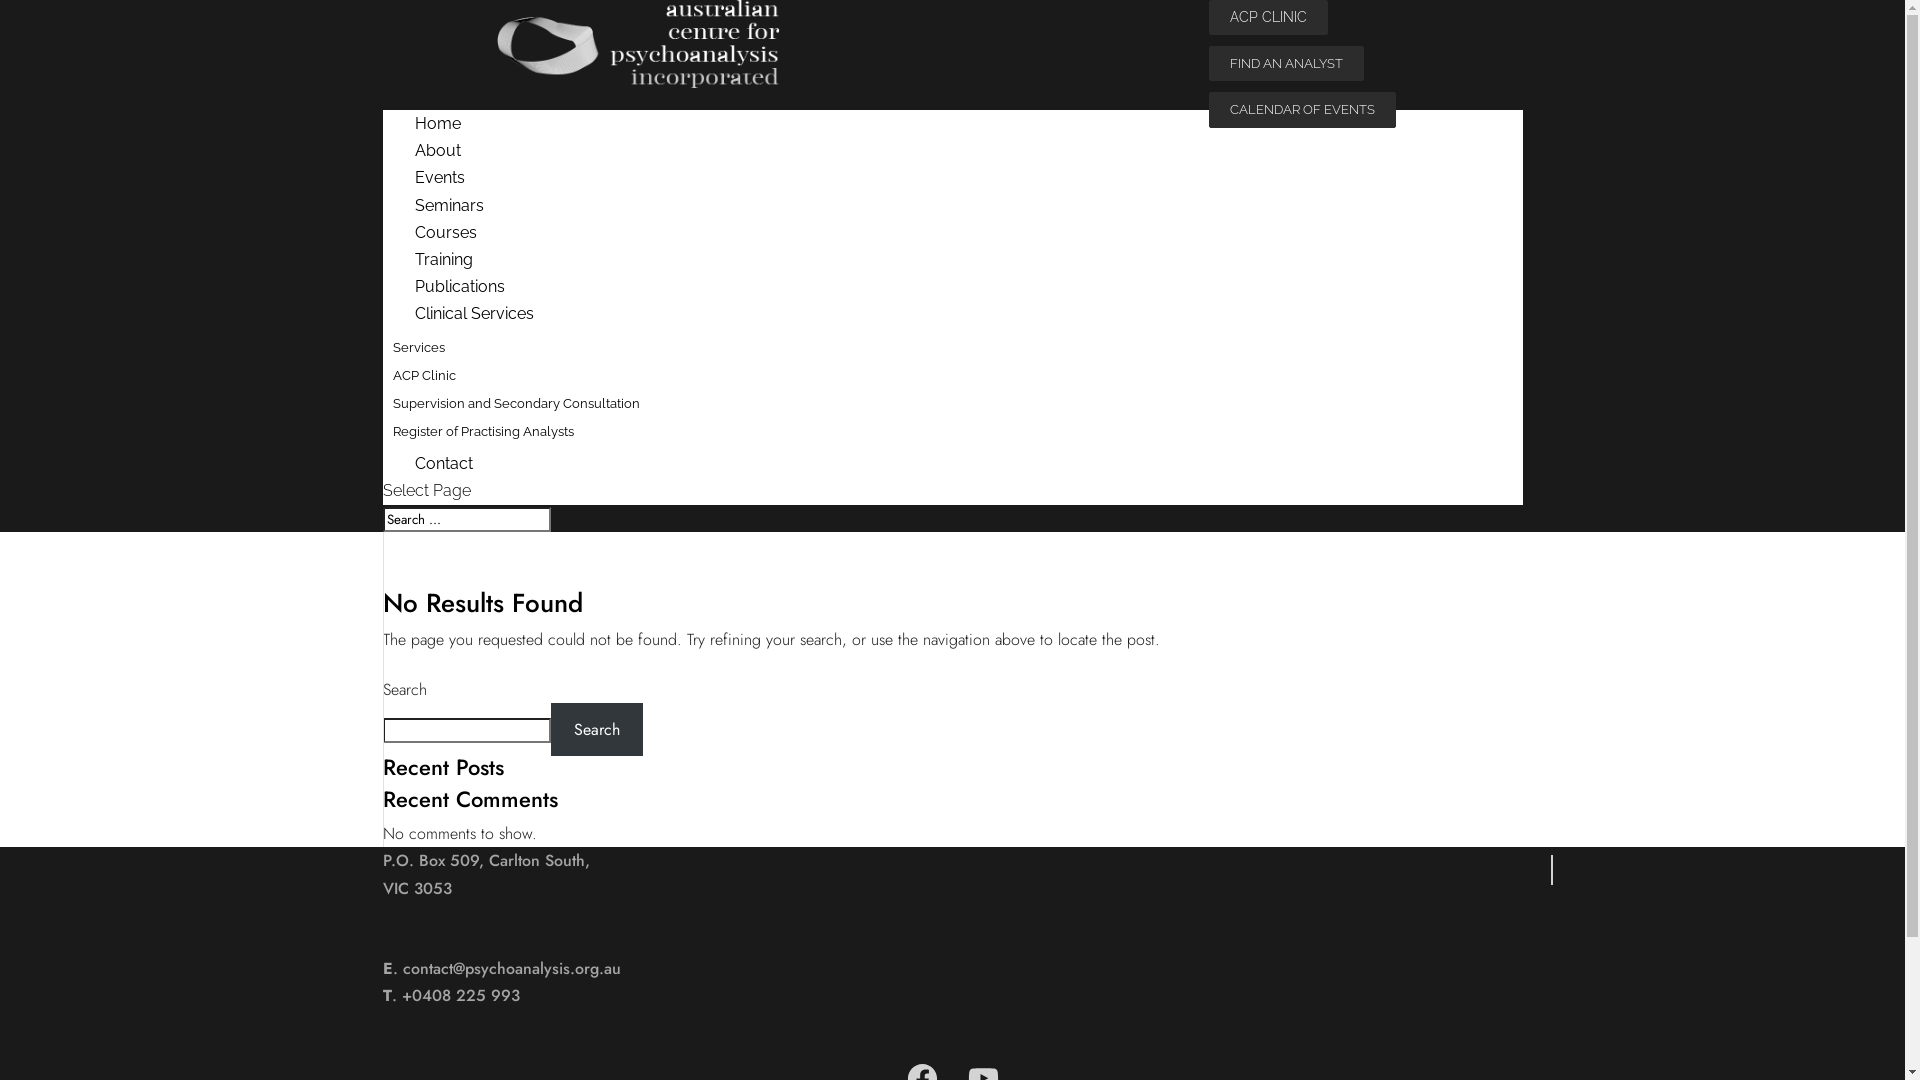  I want to click on Supervision and Secondary Consultation, so click(516, 404).